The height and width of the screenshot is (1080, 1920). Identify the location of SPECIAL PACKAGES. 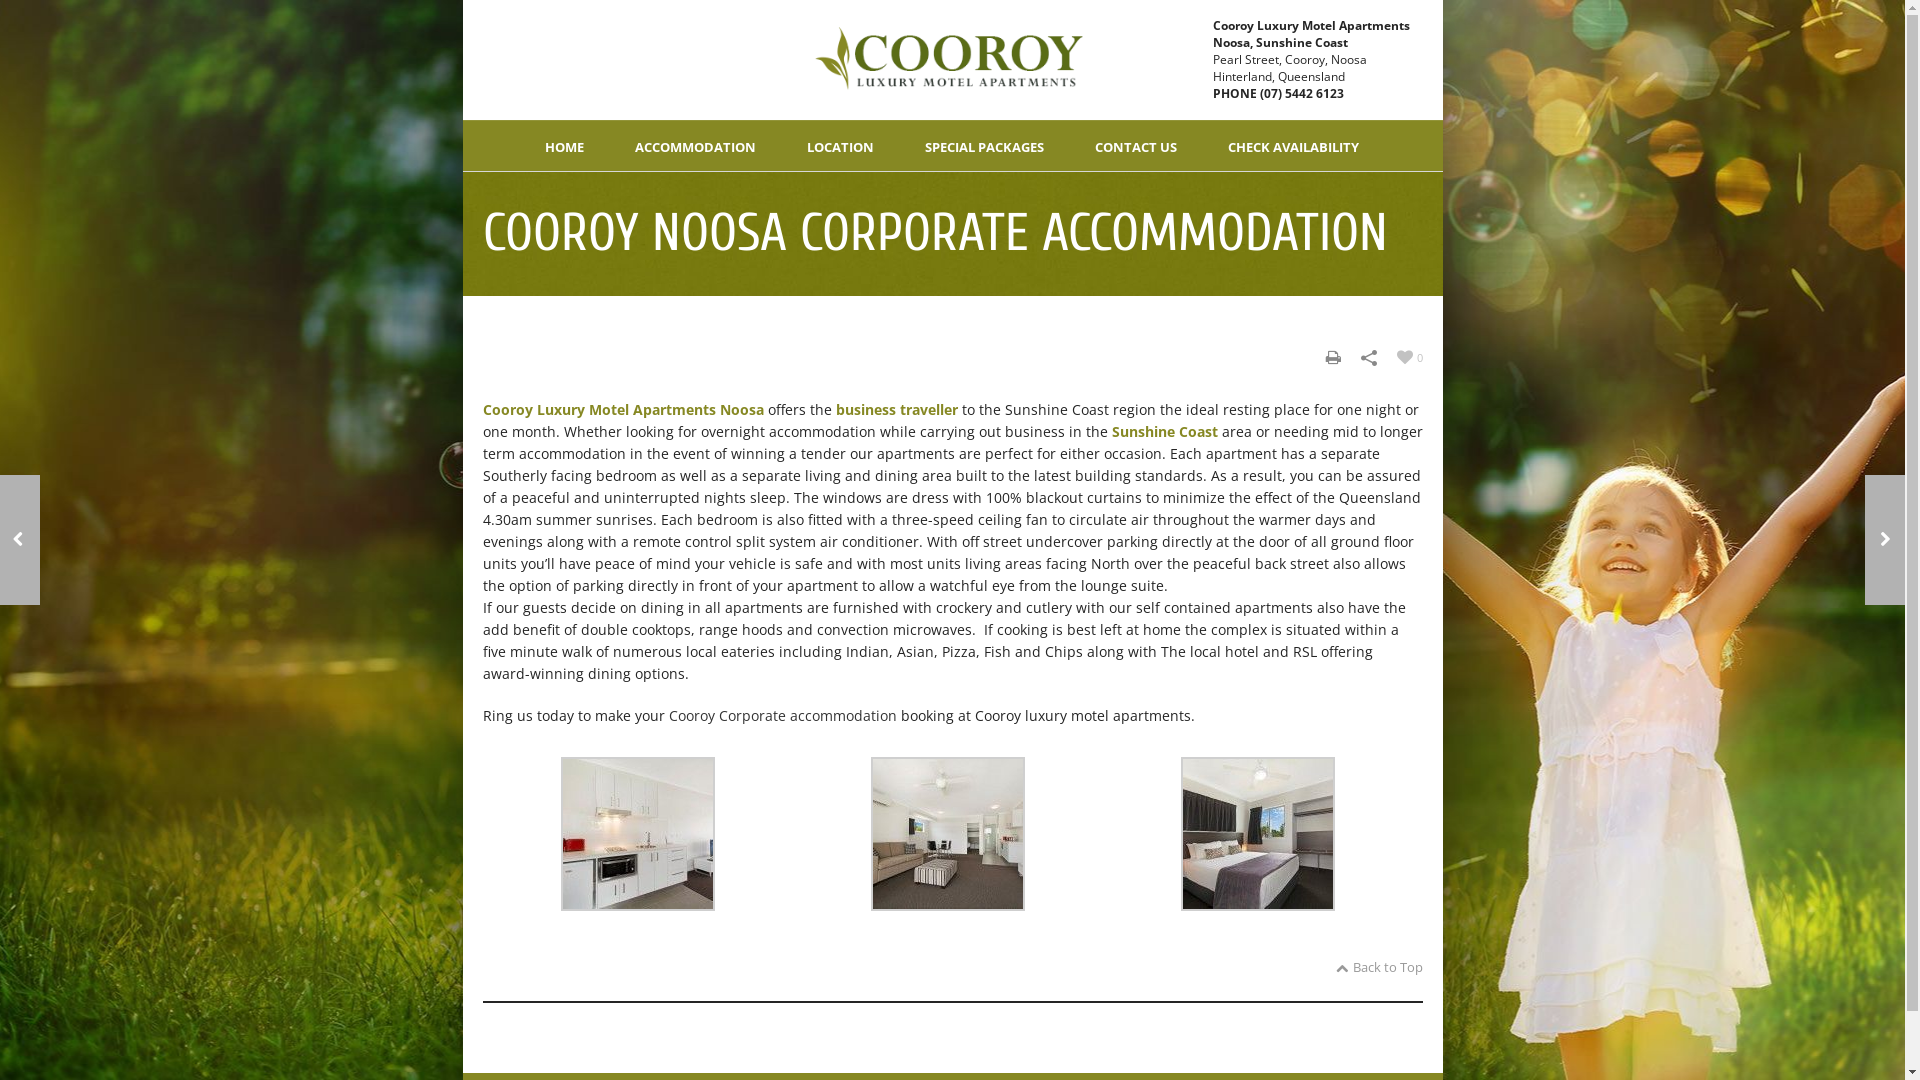
(984, 146).